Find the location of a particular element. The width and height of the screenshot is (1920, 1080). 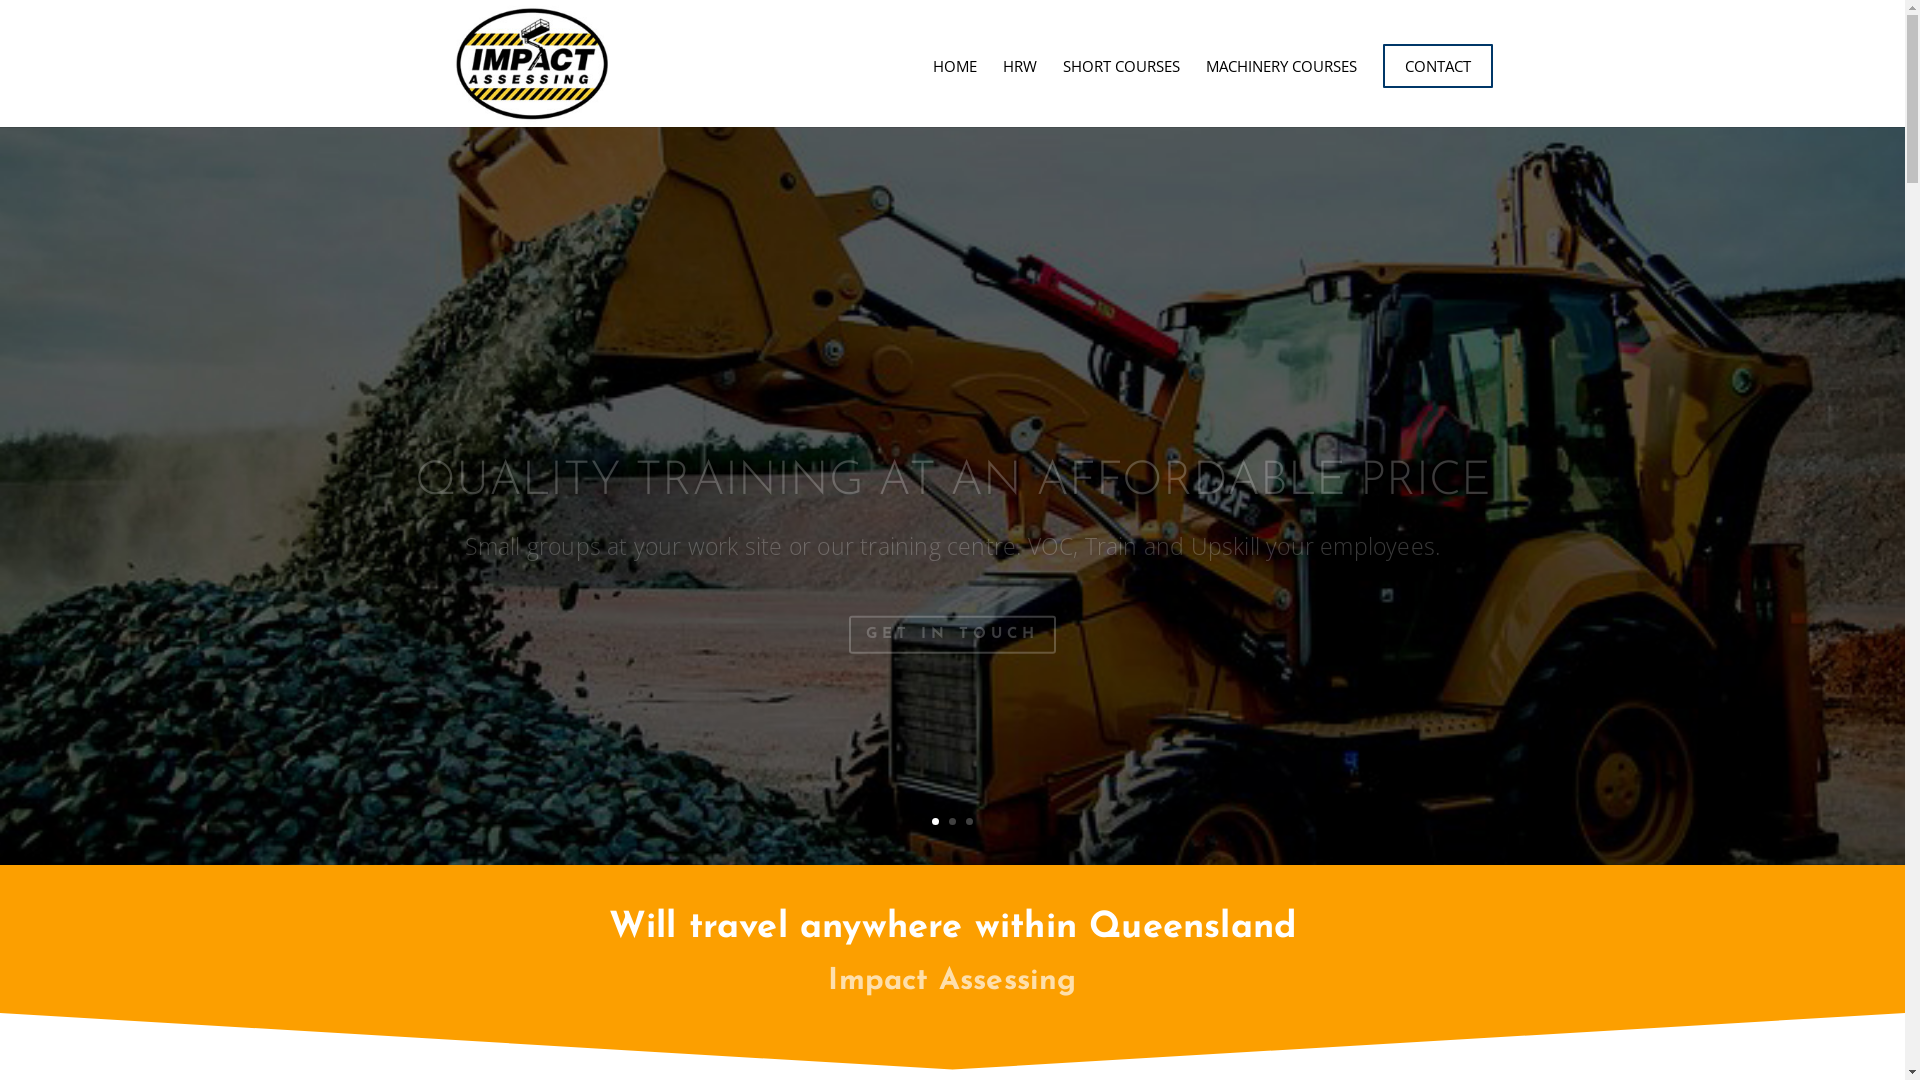

2 is located at coordinates (952, 822).